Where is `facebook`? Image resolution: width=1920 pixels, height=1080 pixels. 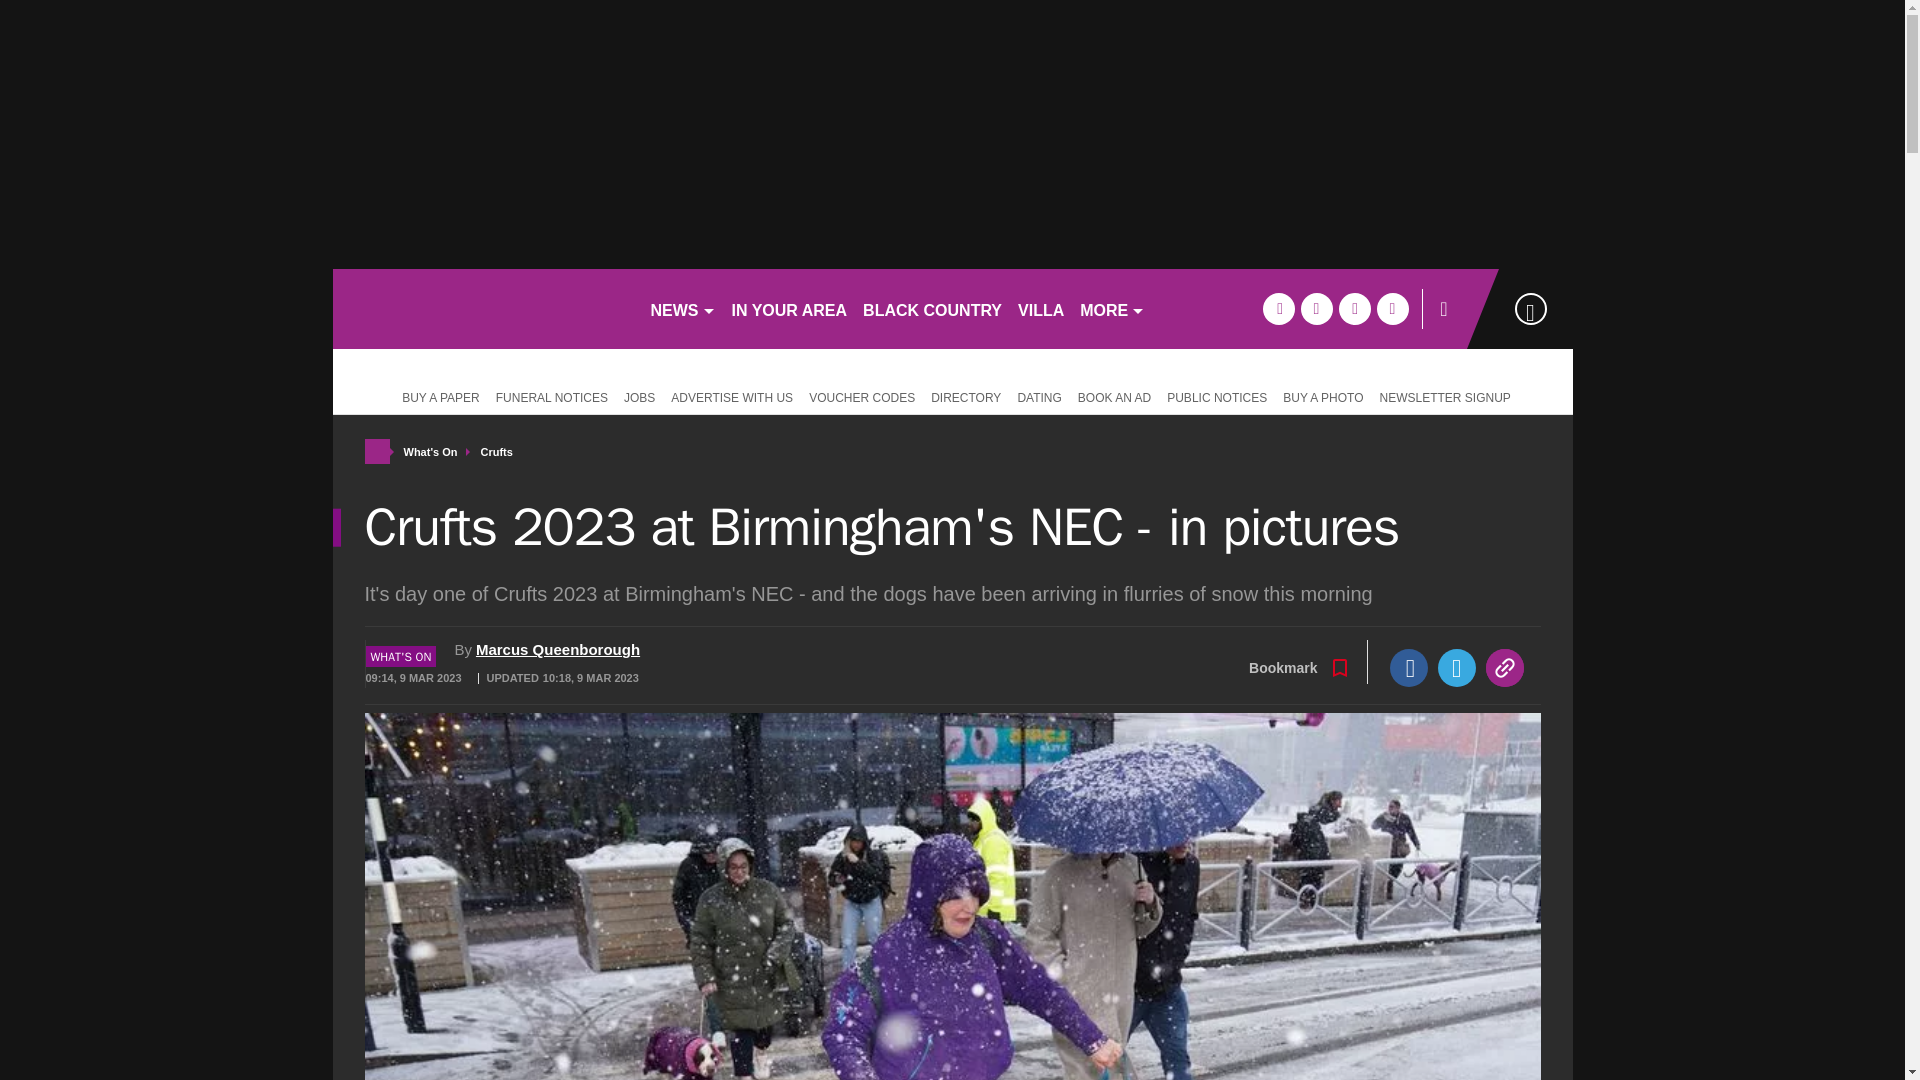
facebook is located at coordinates (1278, 308).